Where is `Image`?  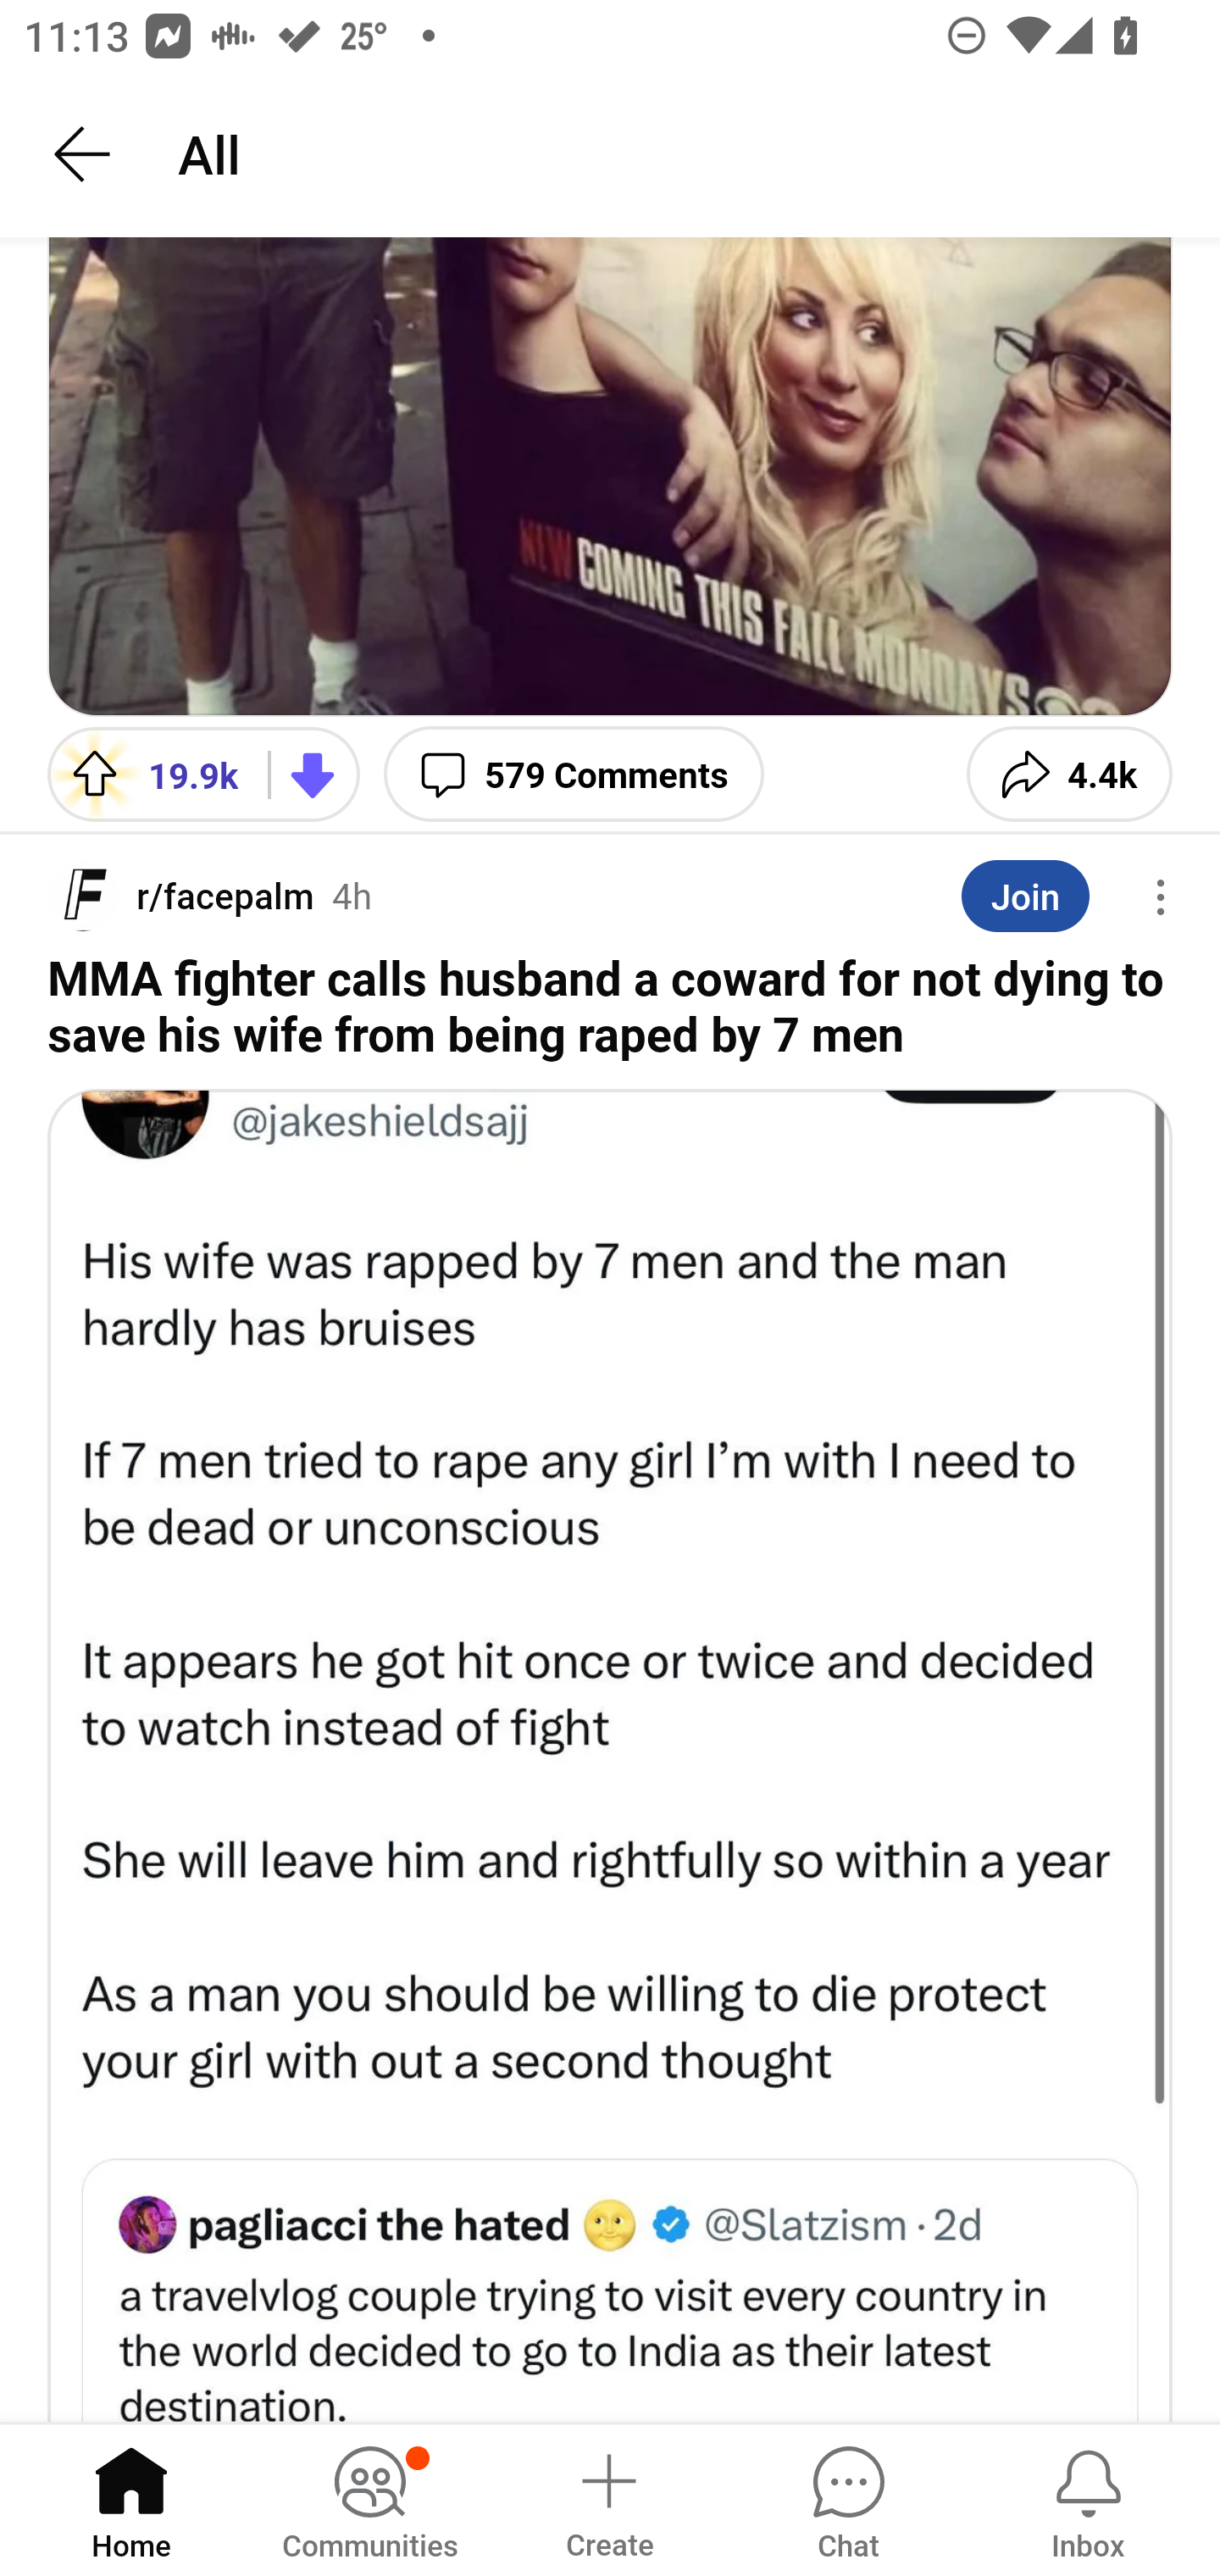 Image is located at coordinates (610, 476).